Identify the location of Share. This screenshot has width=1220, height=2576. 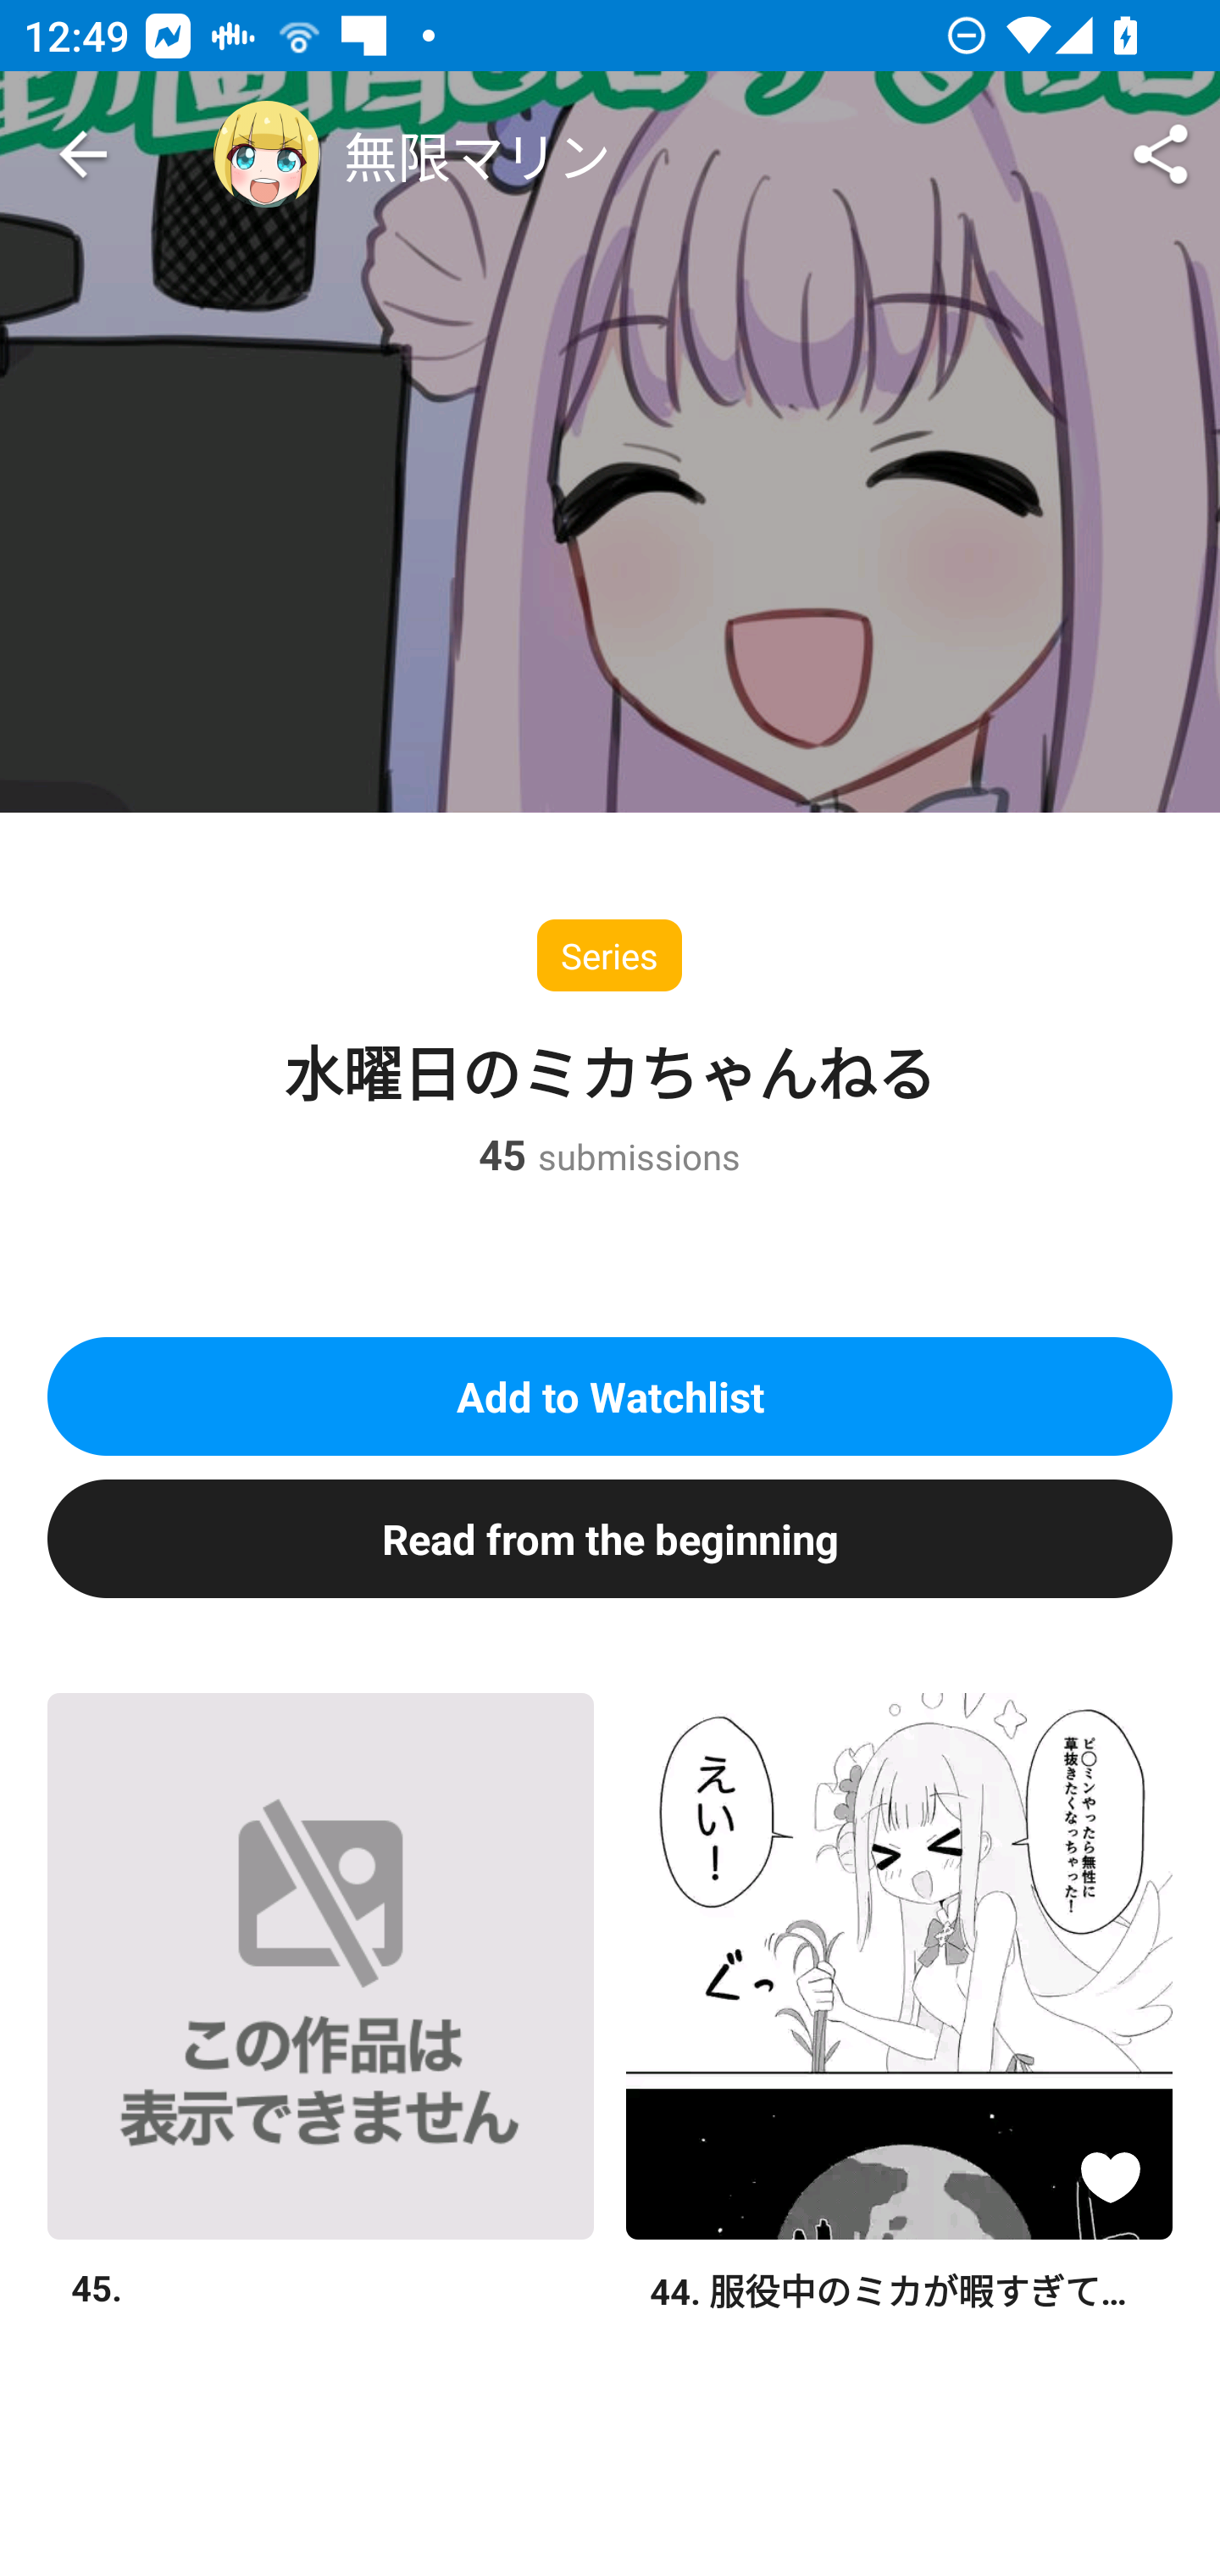
(1161, 154).